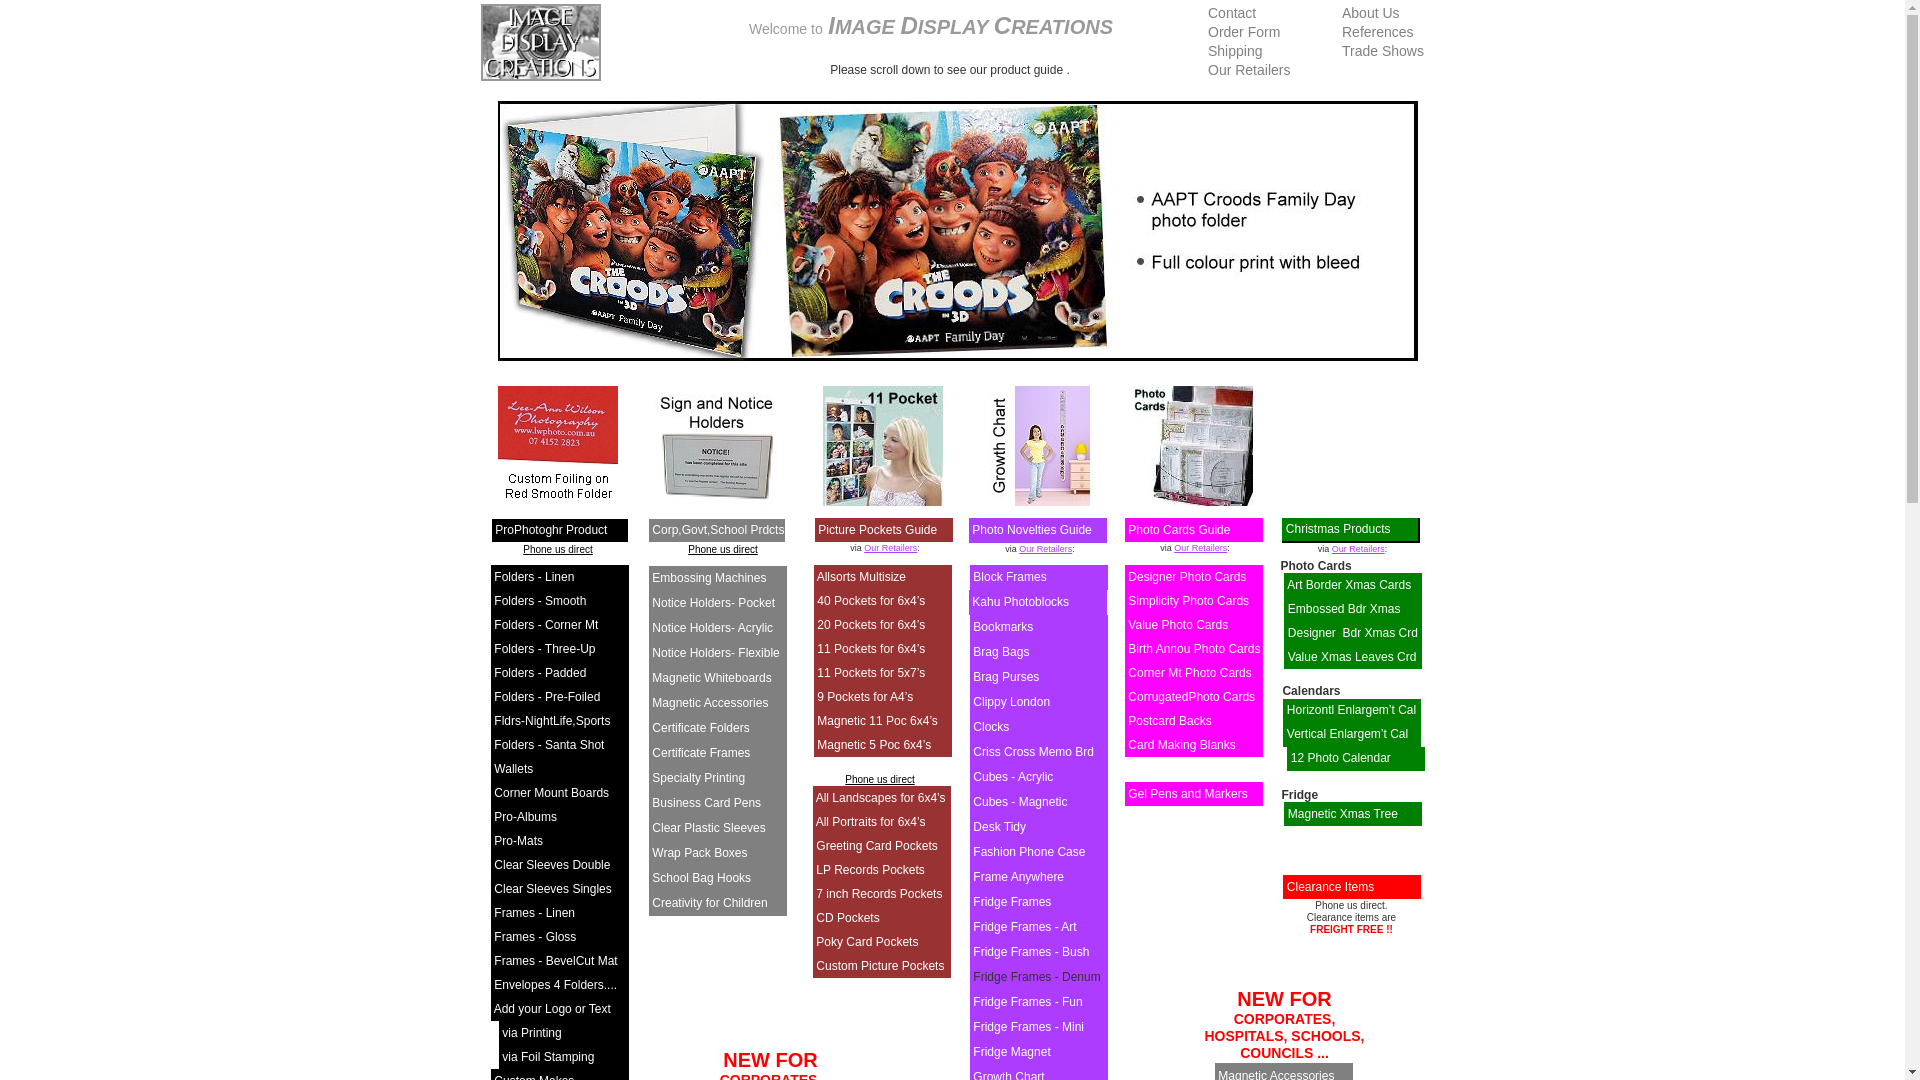 The height and width of the screenshot is (1080, 1920). Describe the element at coordinates (876, 846) in the screenshot. I see `Greeting Card Pockets` at that location.